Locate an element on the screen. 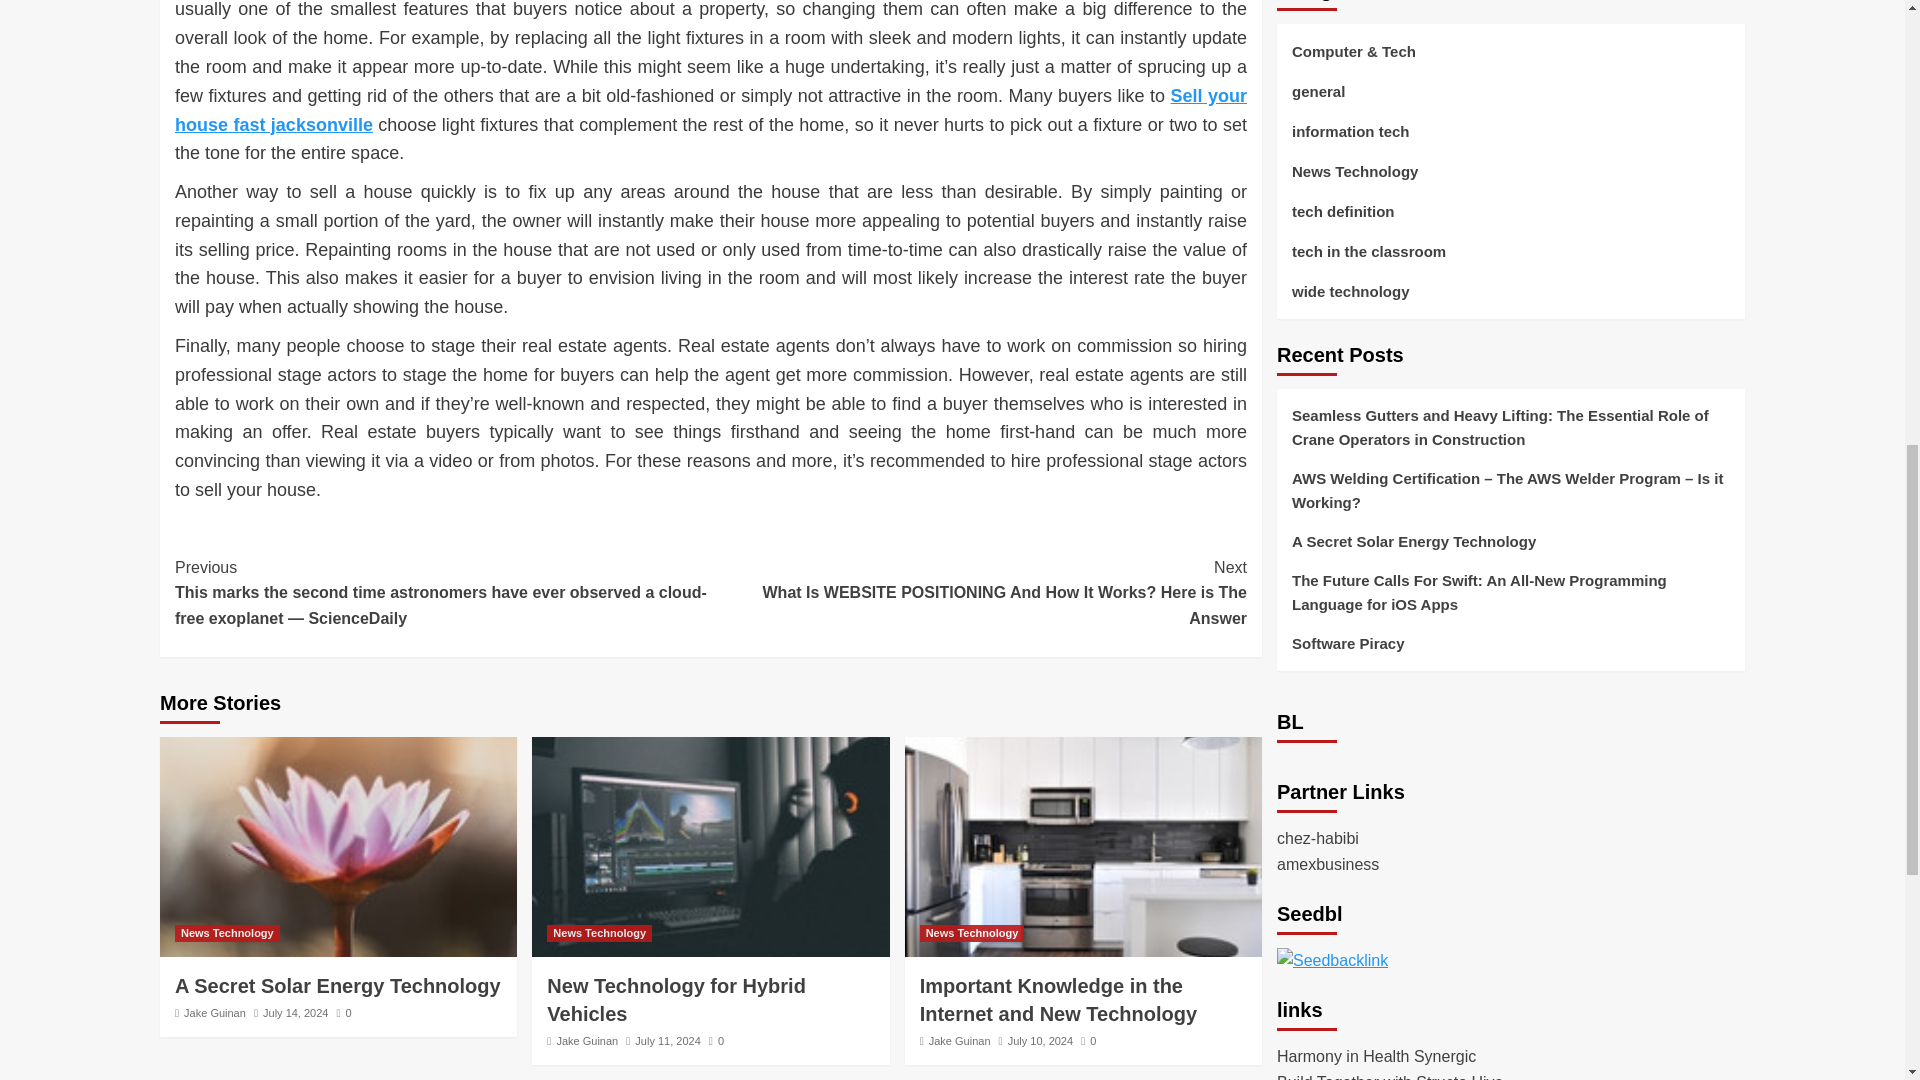  July 14, 2024 is located at coordinates (296, 1012).